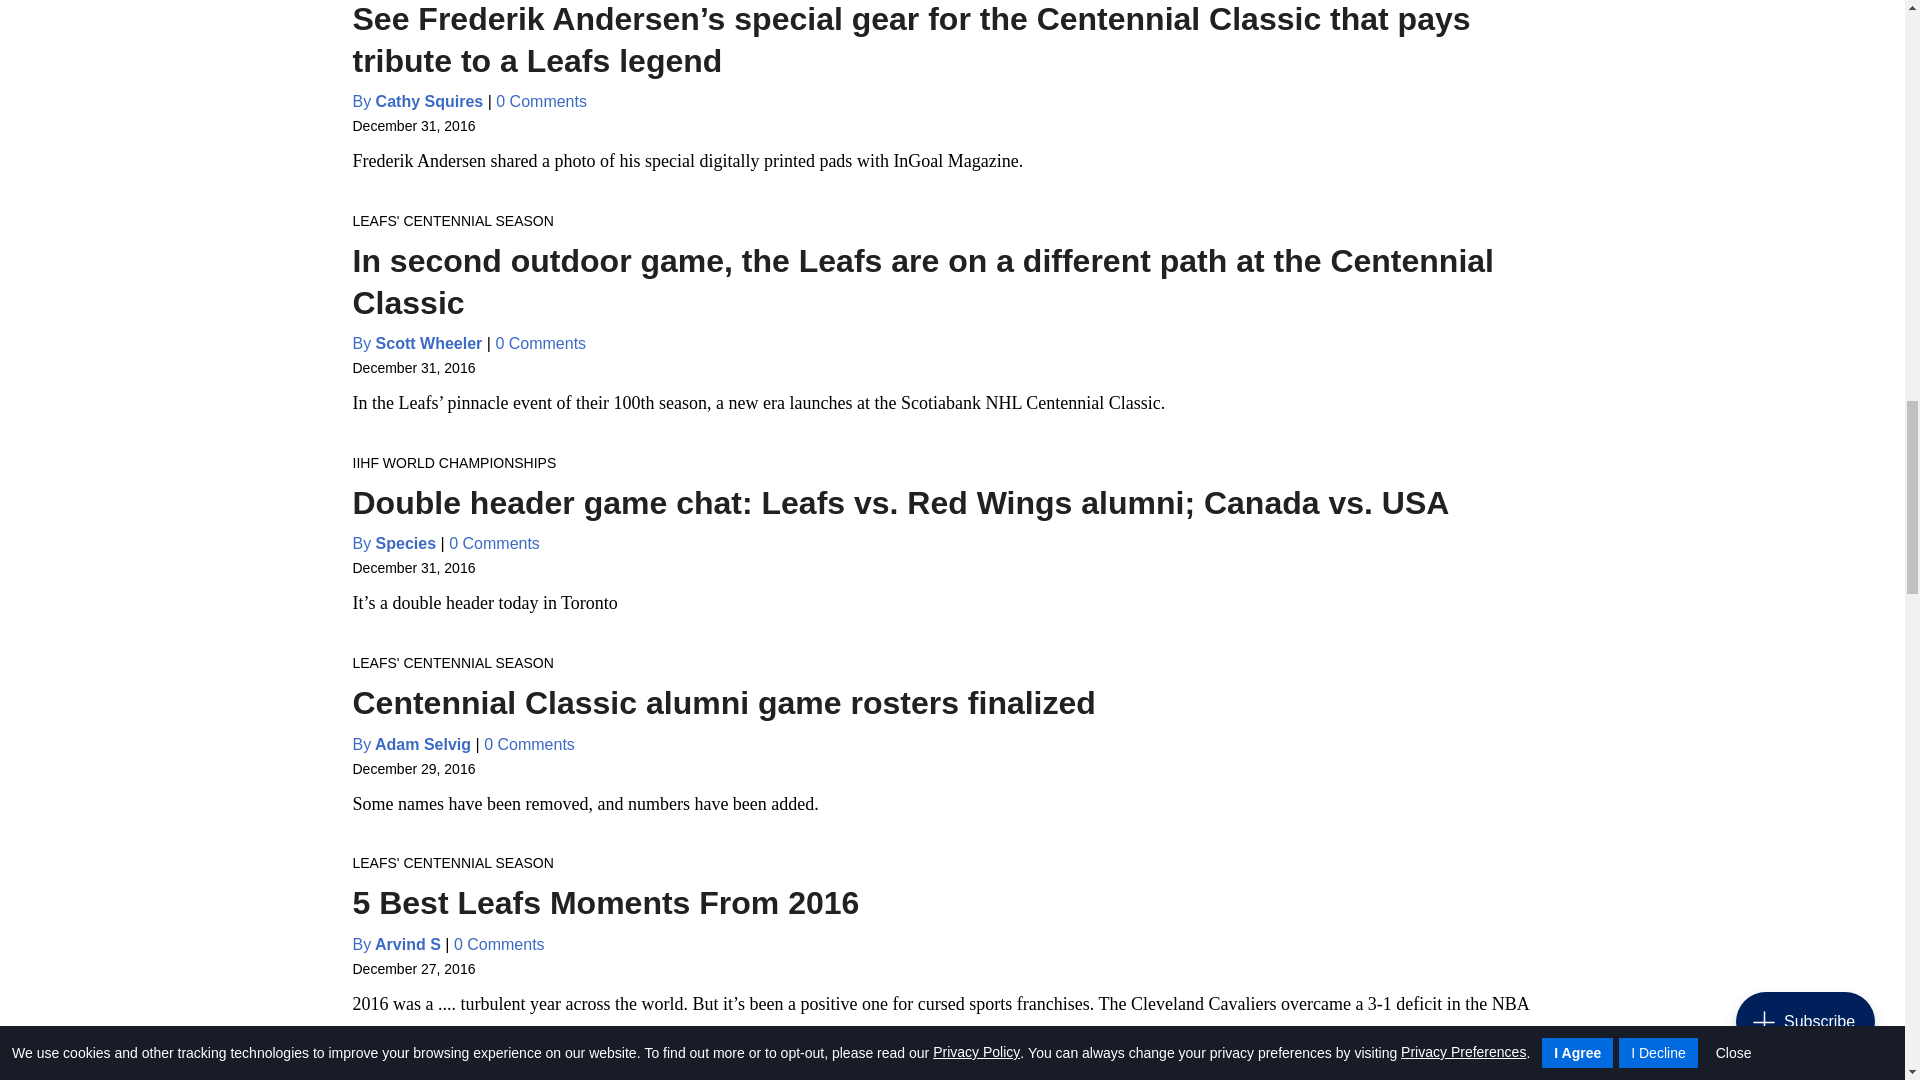  I want to click on 27 December, 2016, so click(412, 969).